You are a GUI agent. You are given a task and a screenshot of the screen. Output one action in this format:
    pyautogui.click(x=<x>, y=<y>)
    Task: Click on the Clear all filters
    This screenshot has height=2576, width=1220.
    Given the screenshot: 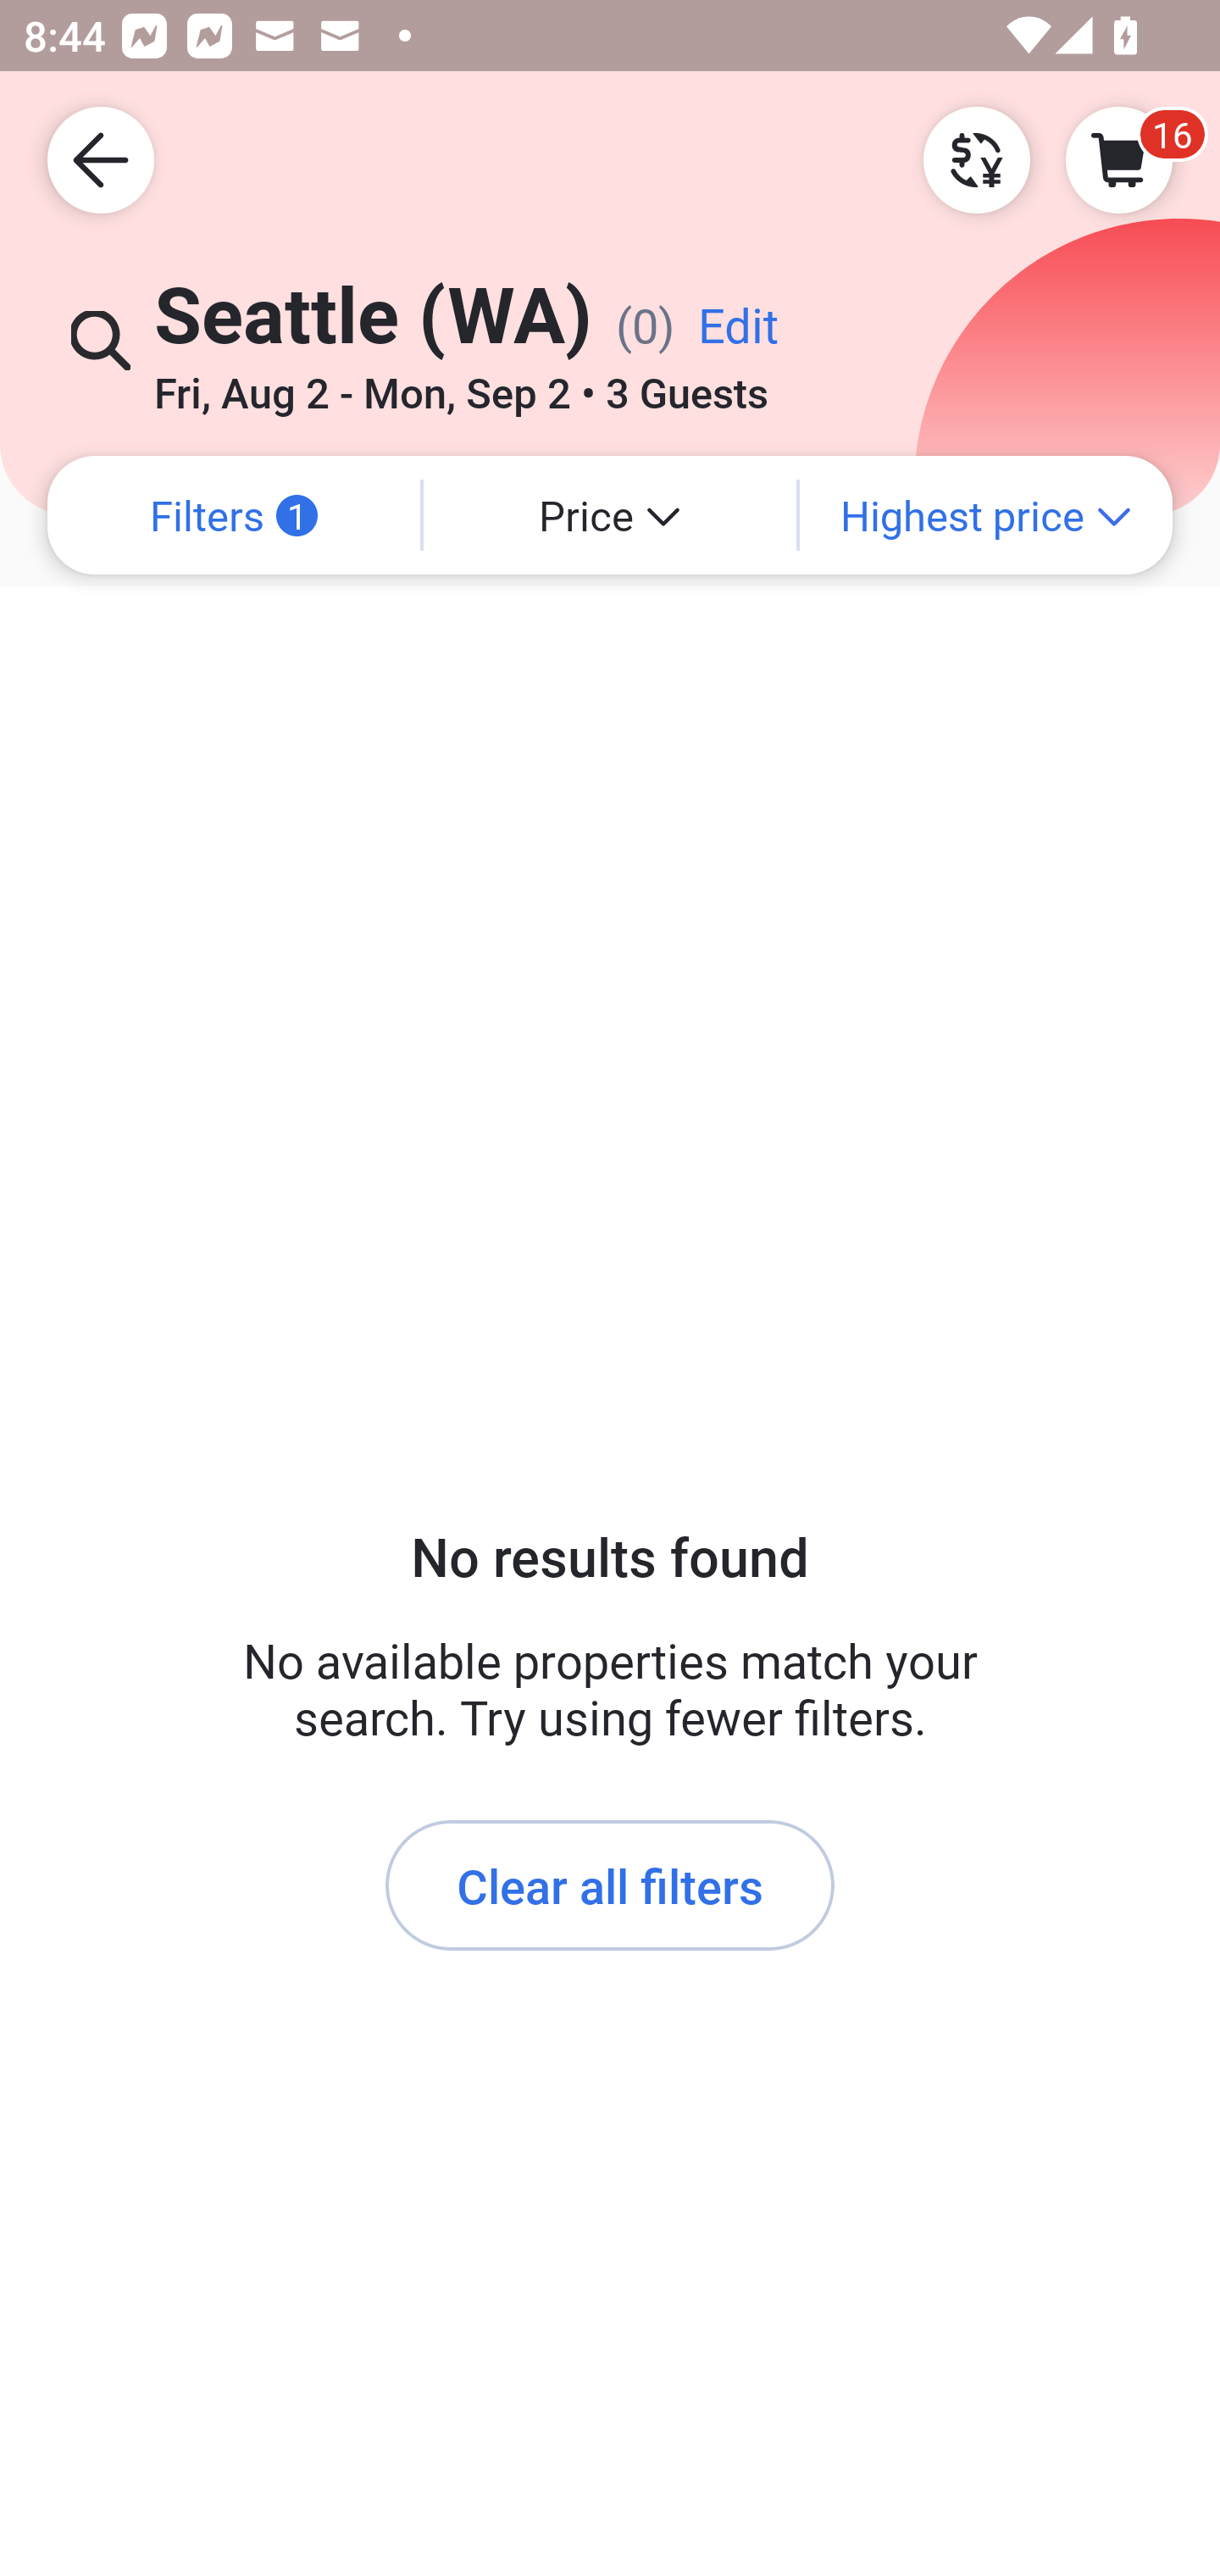 What is the action you would take?
    pyautogui.click(x=610, y=1885)
    